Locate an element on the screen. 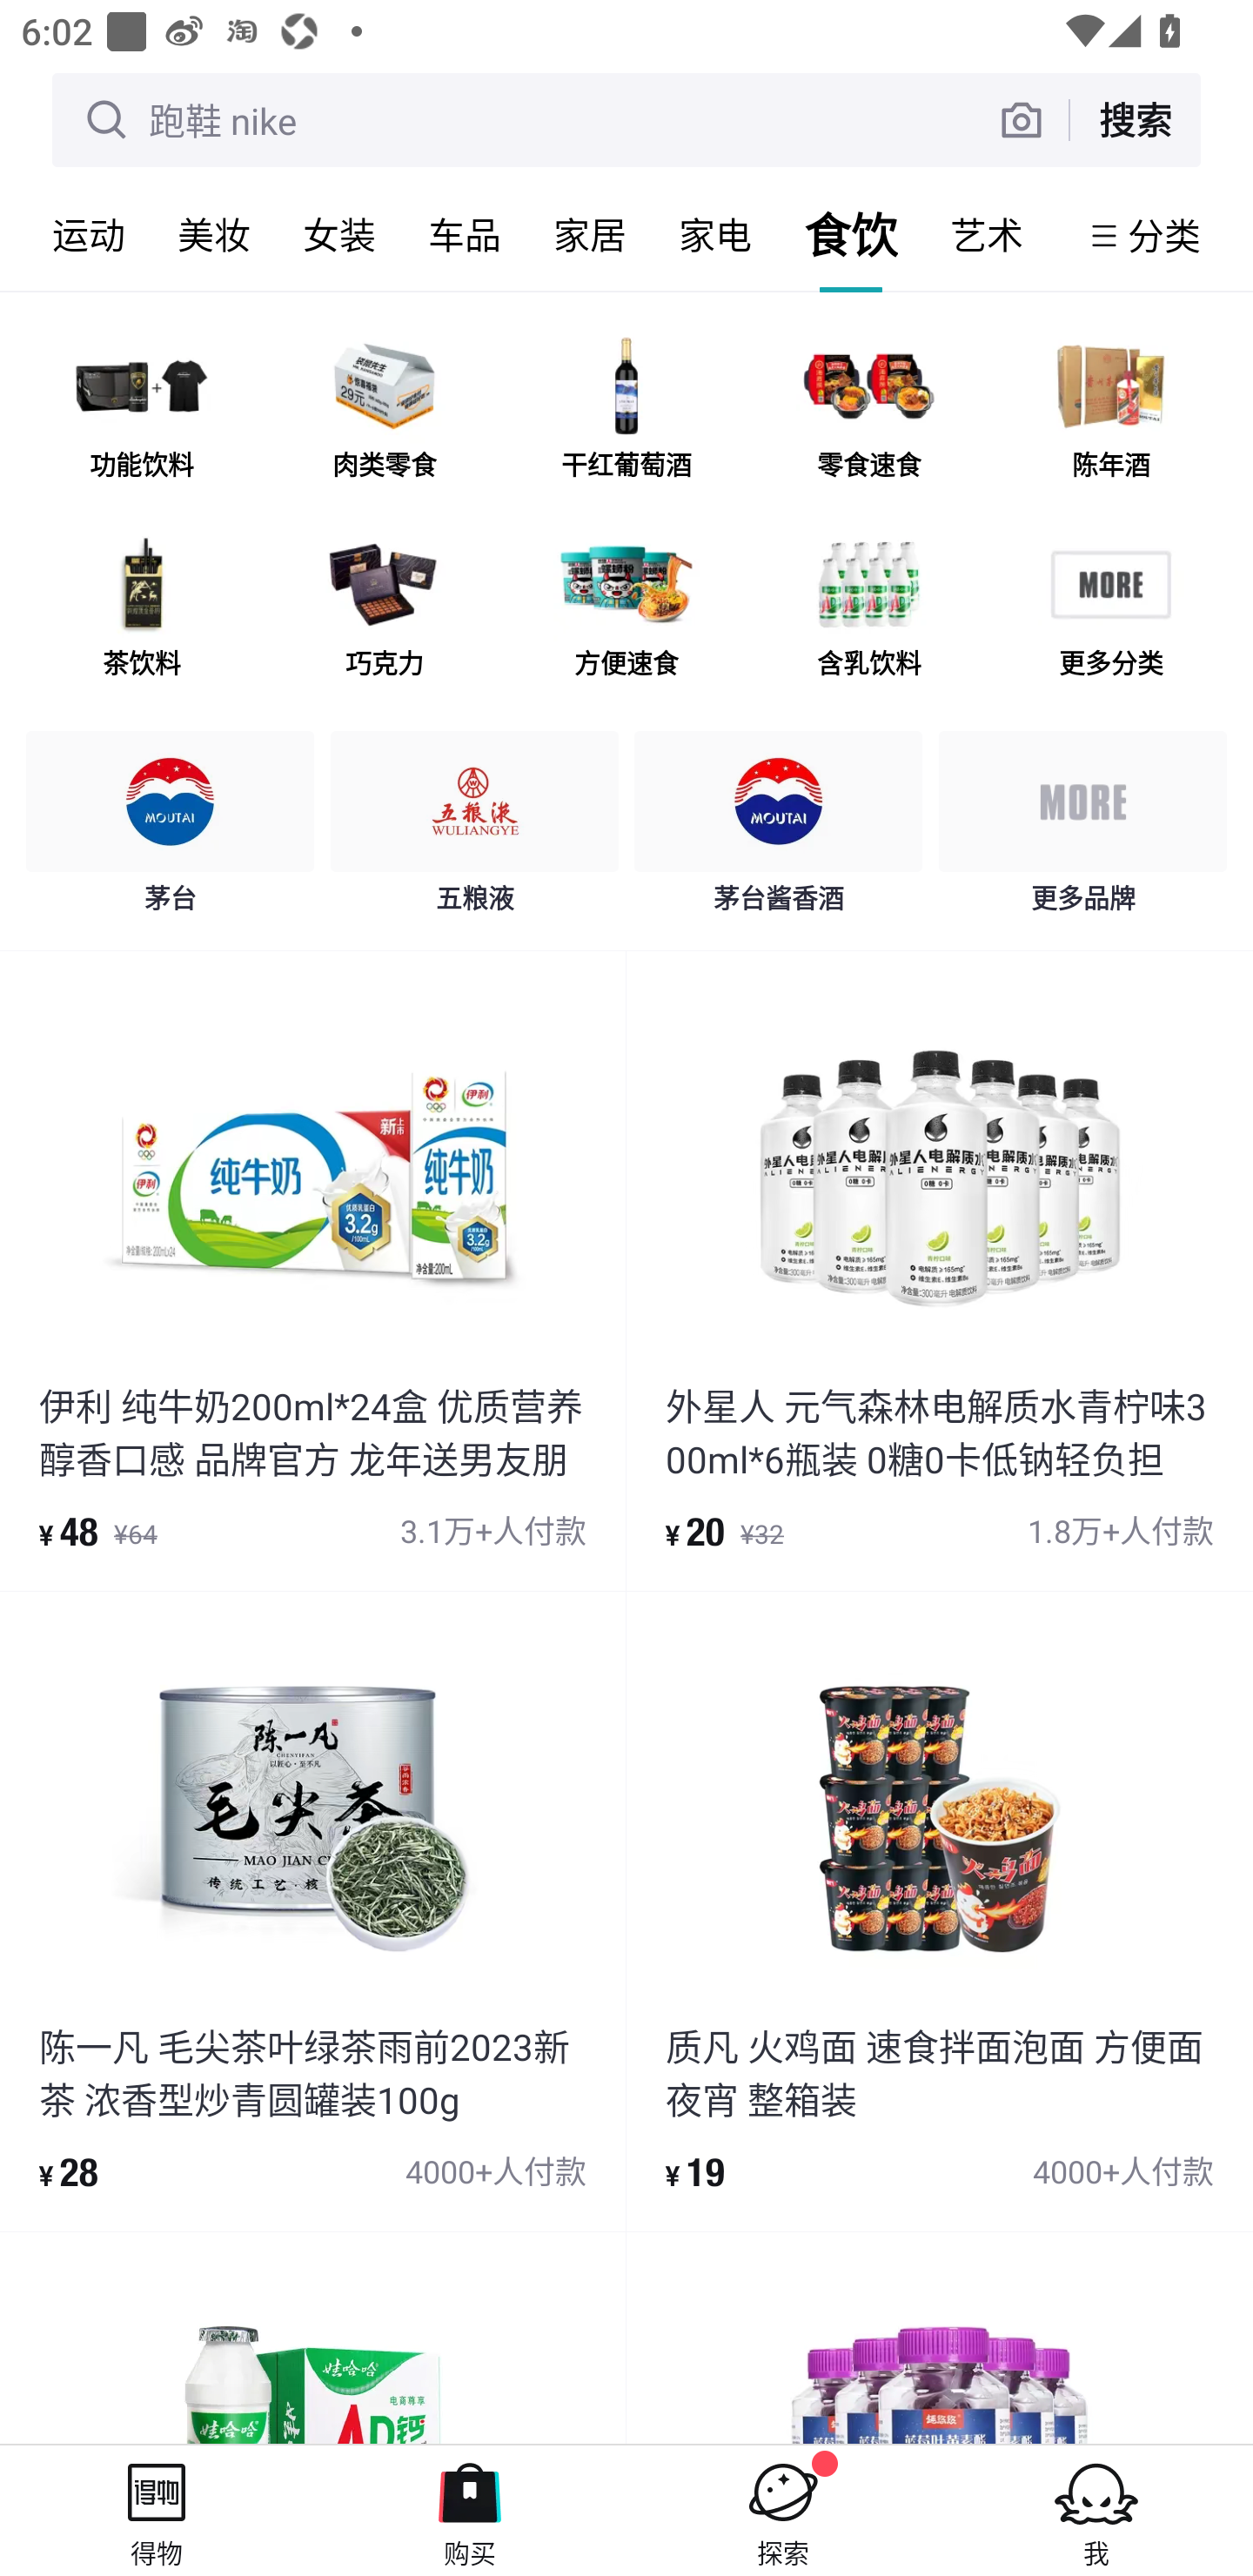 This screenshot has width=1253, height=2576. 跑鞋 nike 搜索 is located at coordinates (626, 119).